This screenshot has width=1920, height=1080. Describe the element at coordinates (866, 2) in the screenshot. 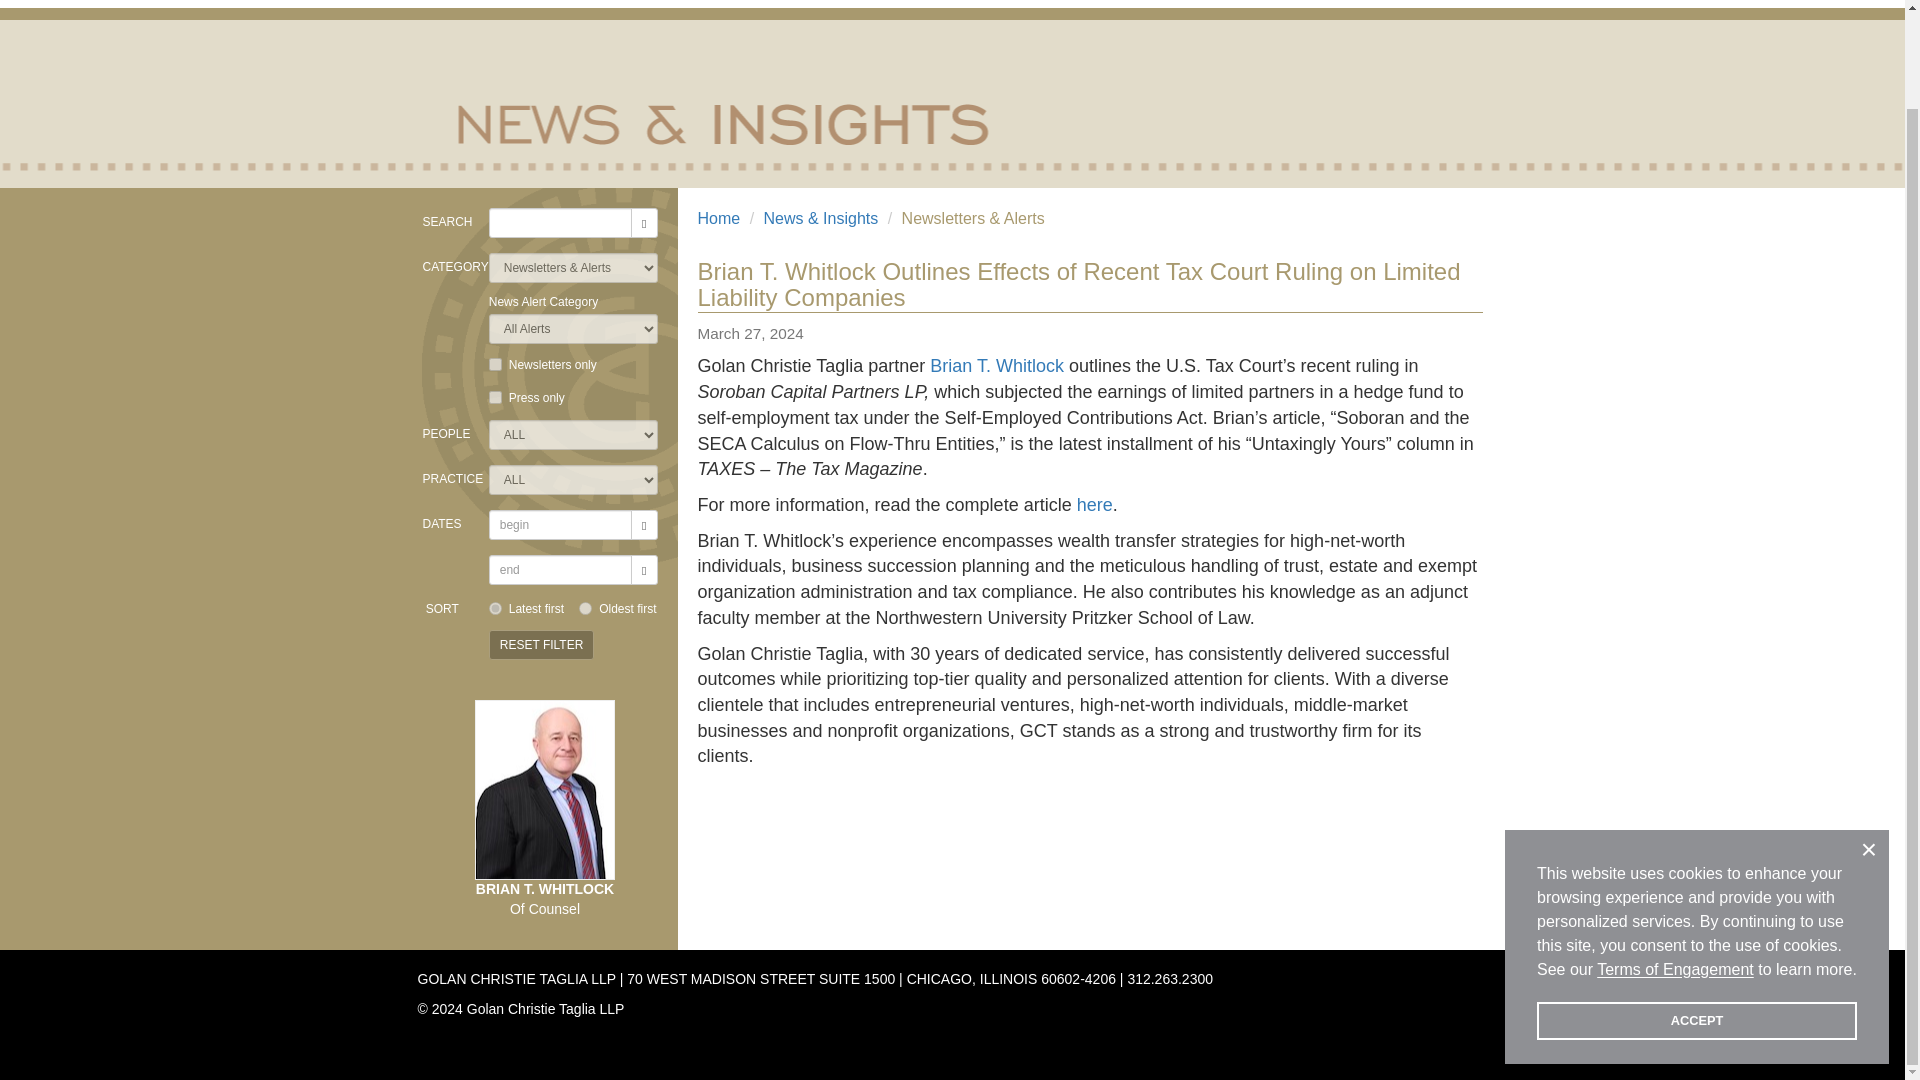

I see `HOME` at that location.